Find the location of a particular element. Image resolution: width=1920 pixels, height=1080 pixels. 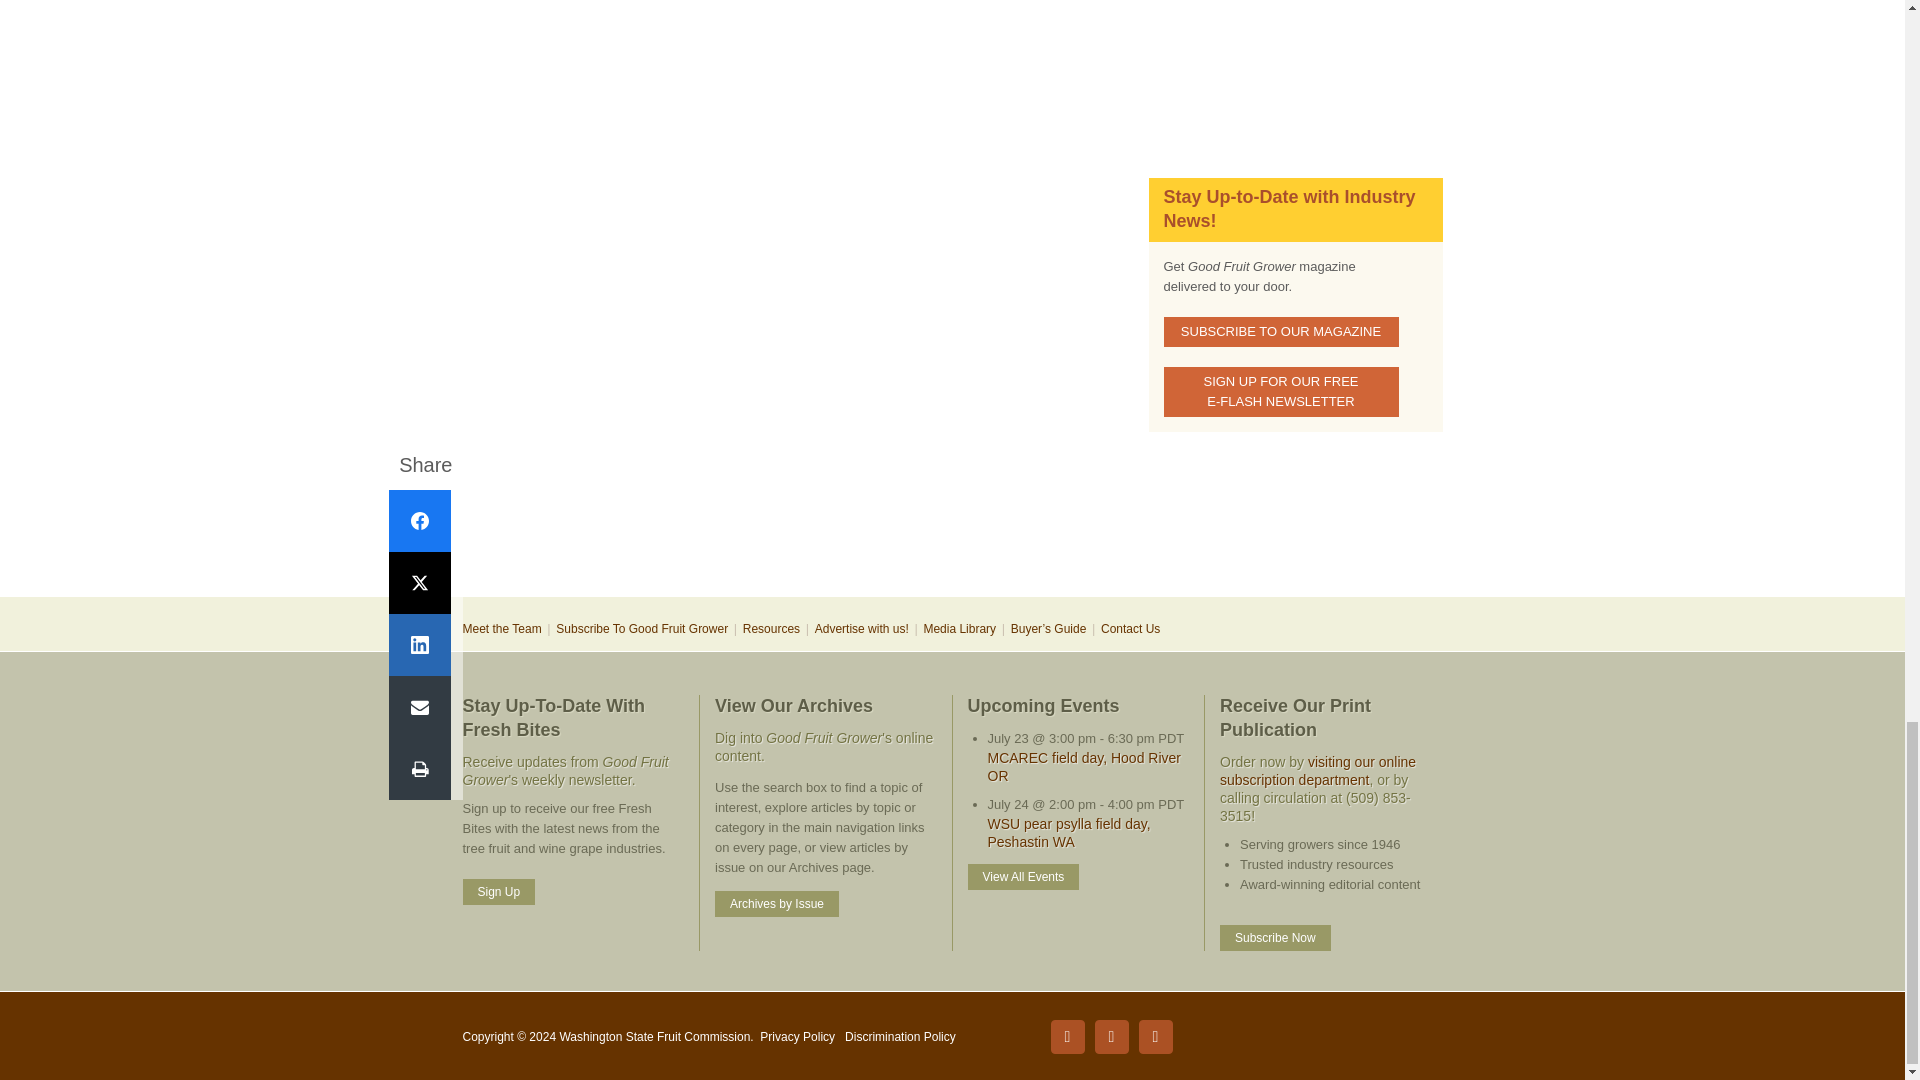

3rd party ad content is located at coordinates (951, 530).